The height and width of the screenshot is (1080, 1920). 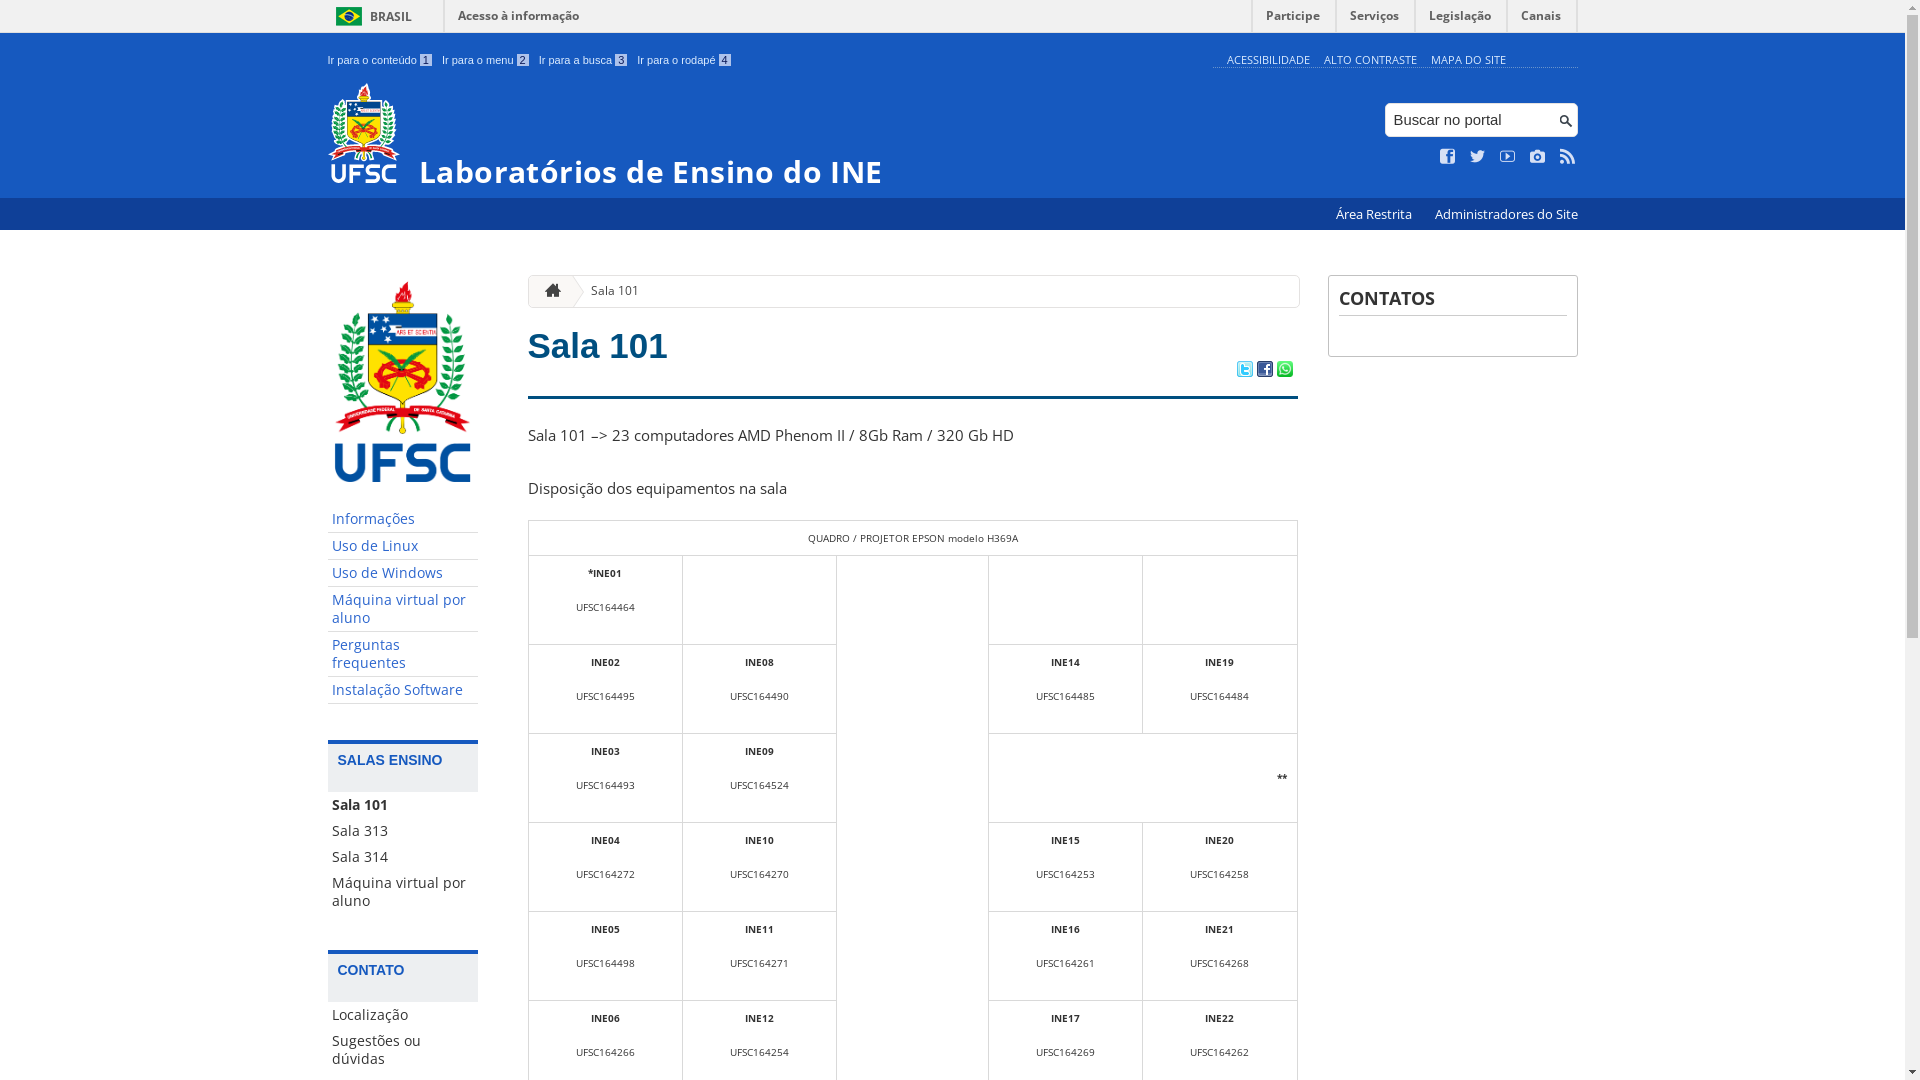 What do you see at coordinates (1244, 371) in the screenshot?
I see `Compartilhar no Twitter` at bounding box center [1244, 371].